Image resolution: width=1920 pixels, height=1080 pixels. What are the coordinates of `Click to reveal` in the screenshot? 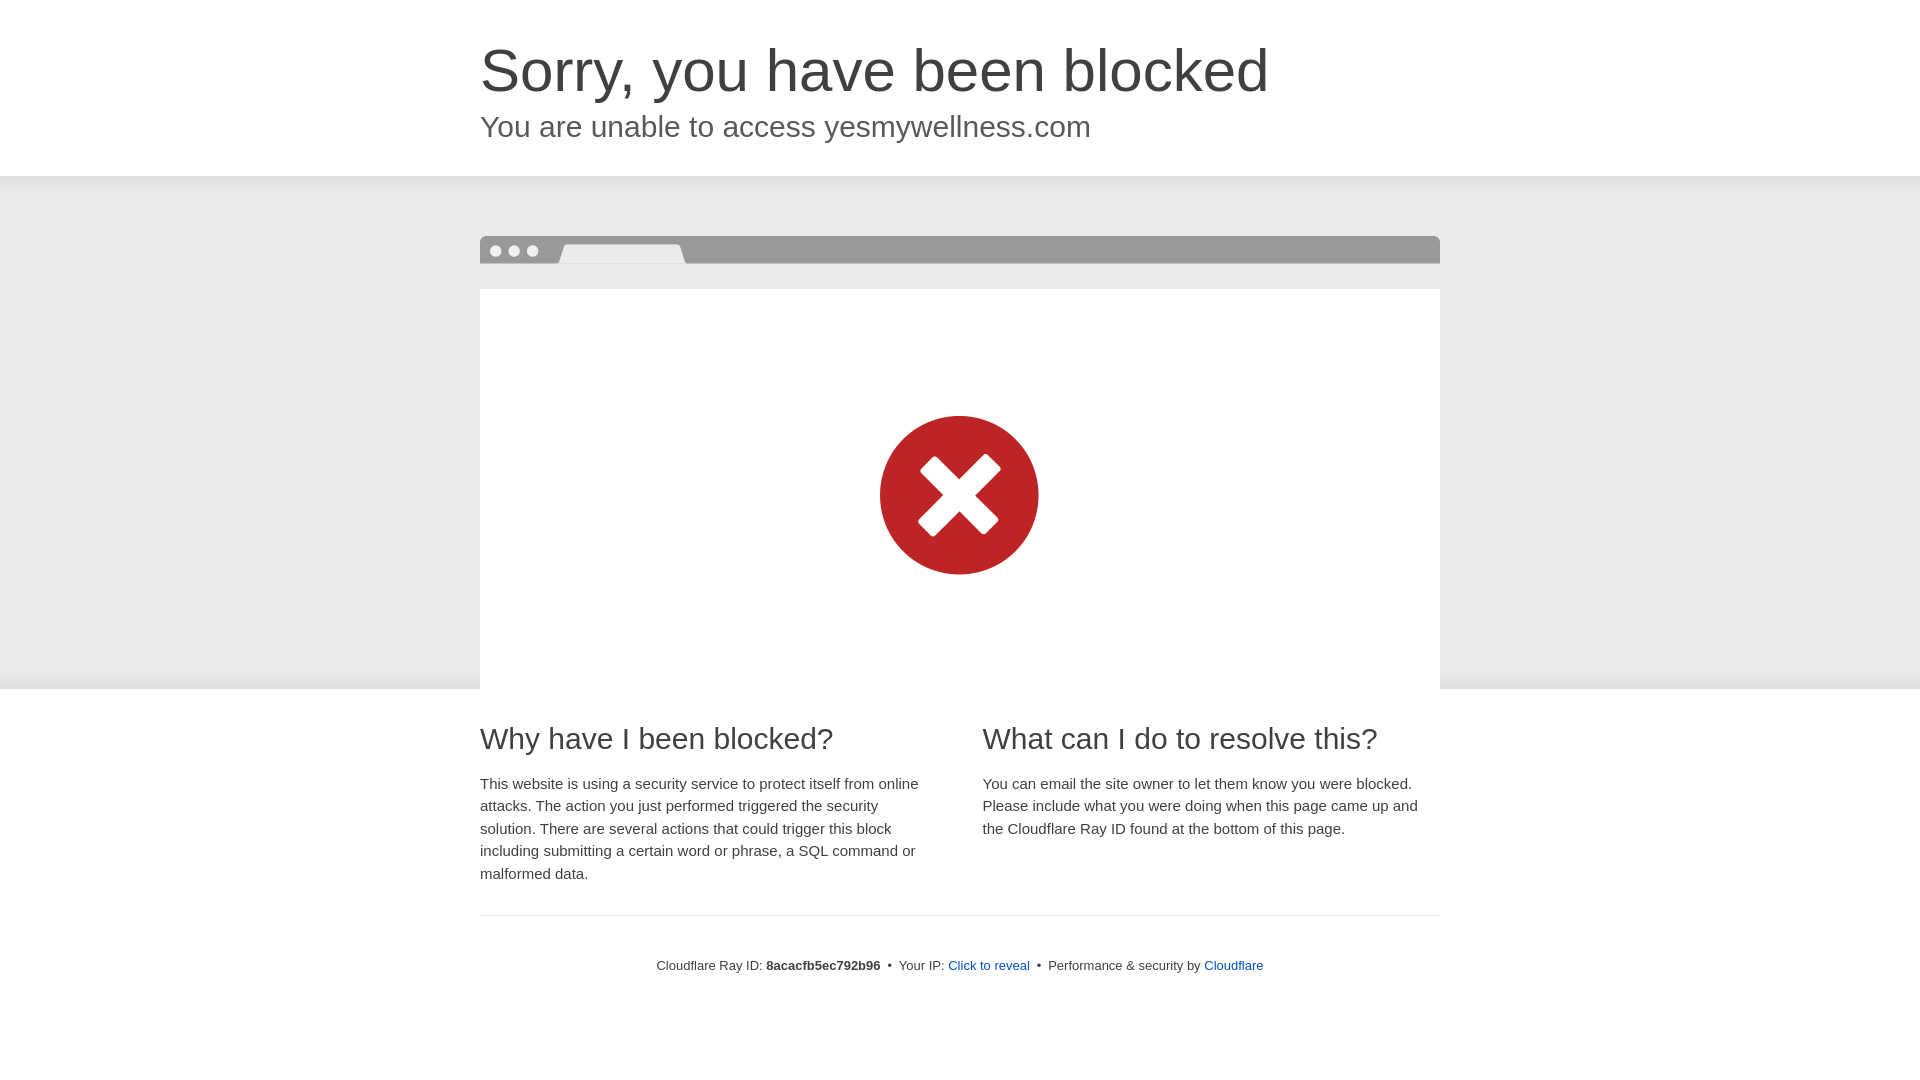 It's located at (988, 966).